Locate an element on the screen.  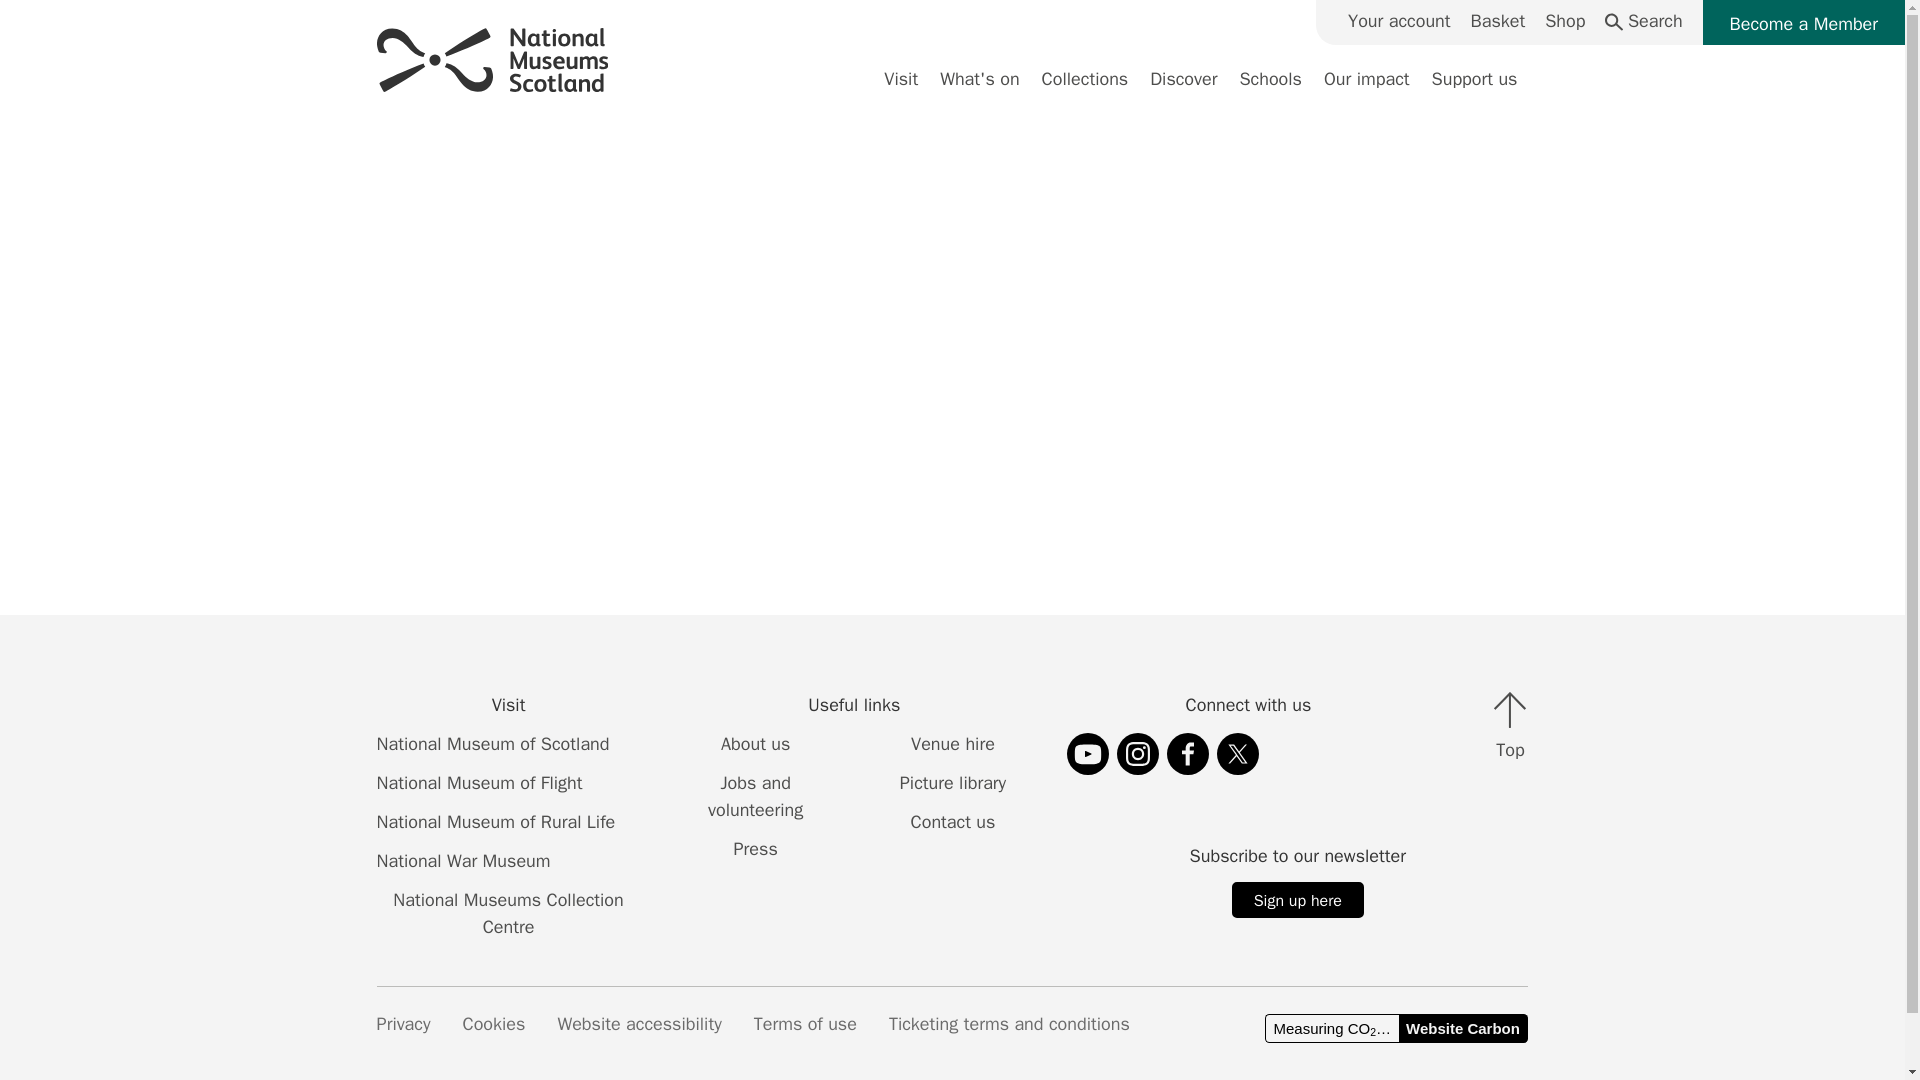
Collections is located at coordinates (1086, 92).